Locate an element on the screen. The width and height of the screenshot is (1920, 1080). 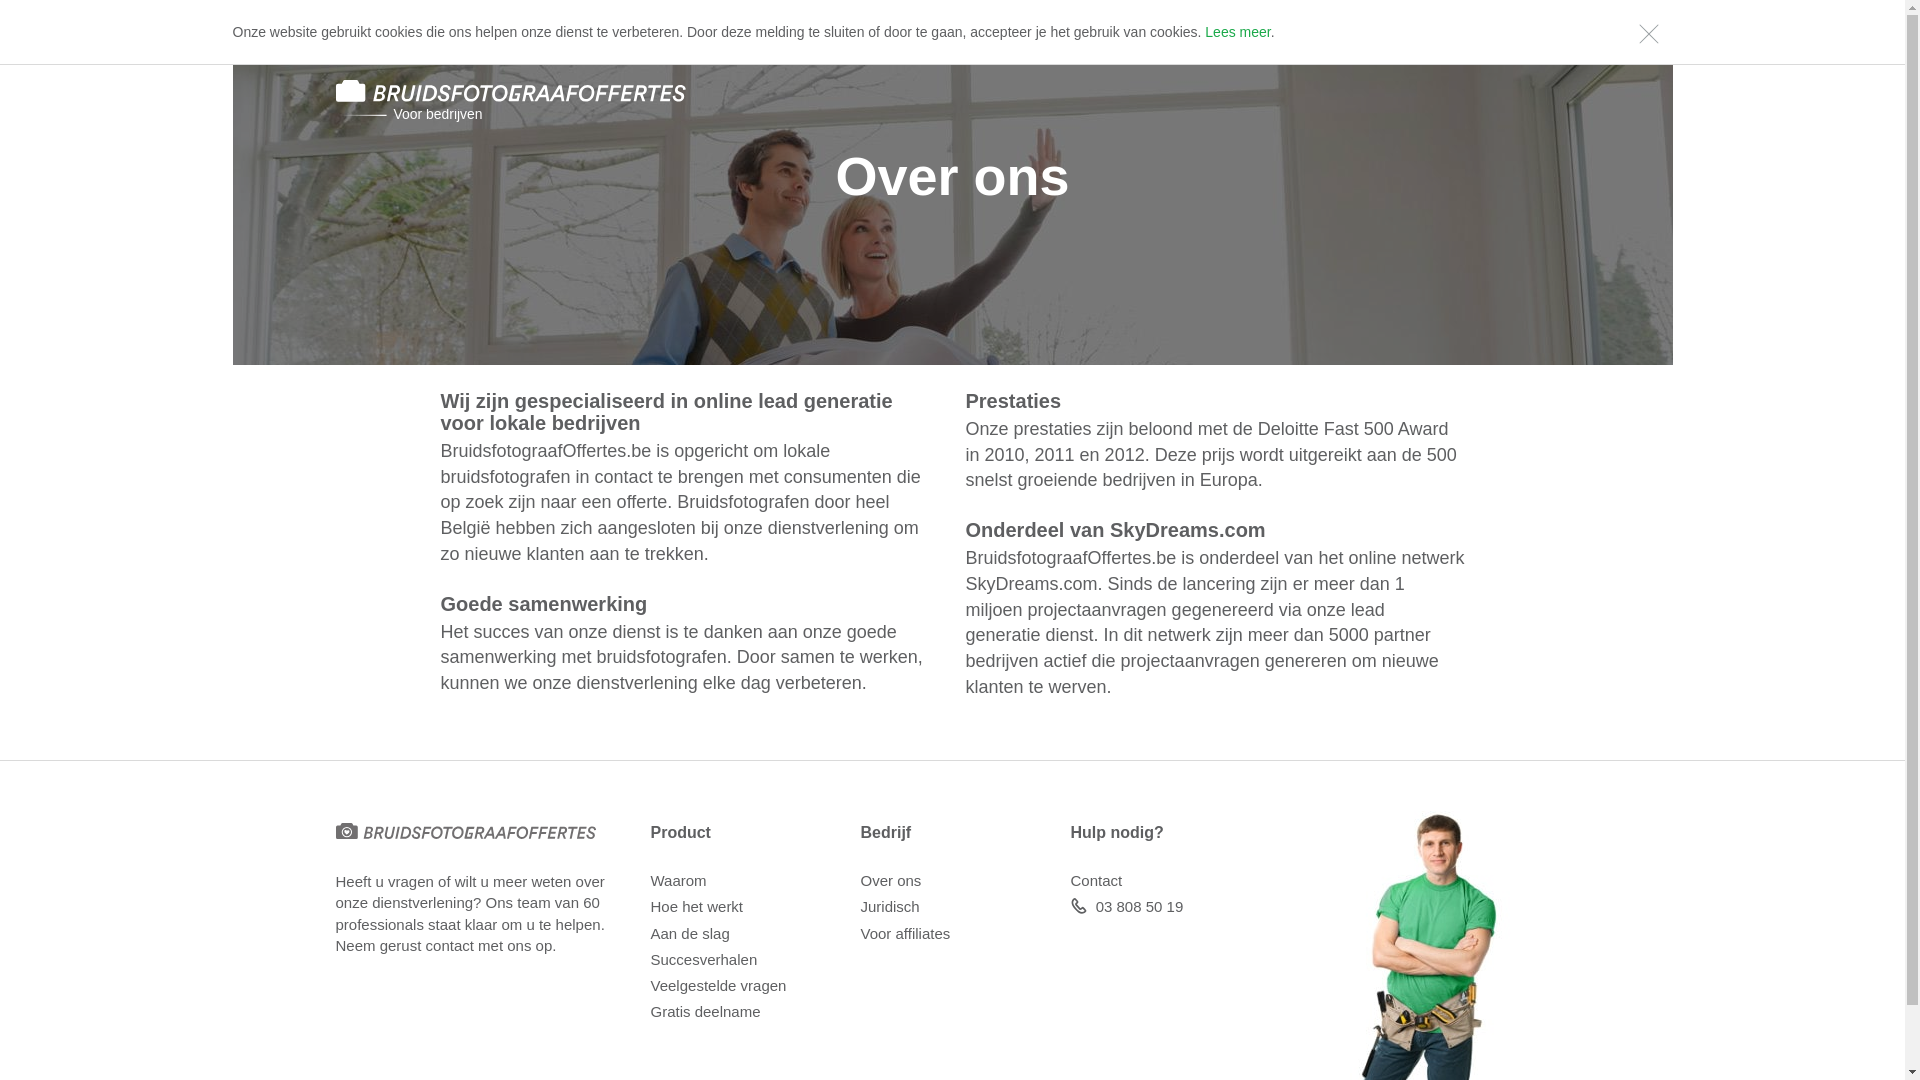
Lees meer is located at coordinates (1238, 32).